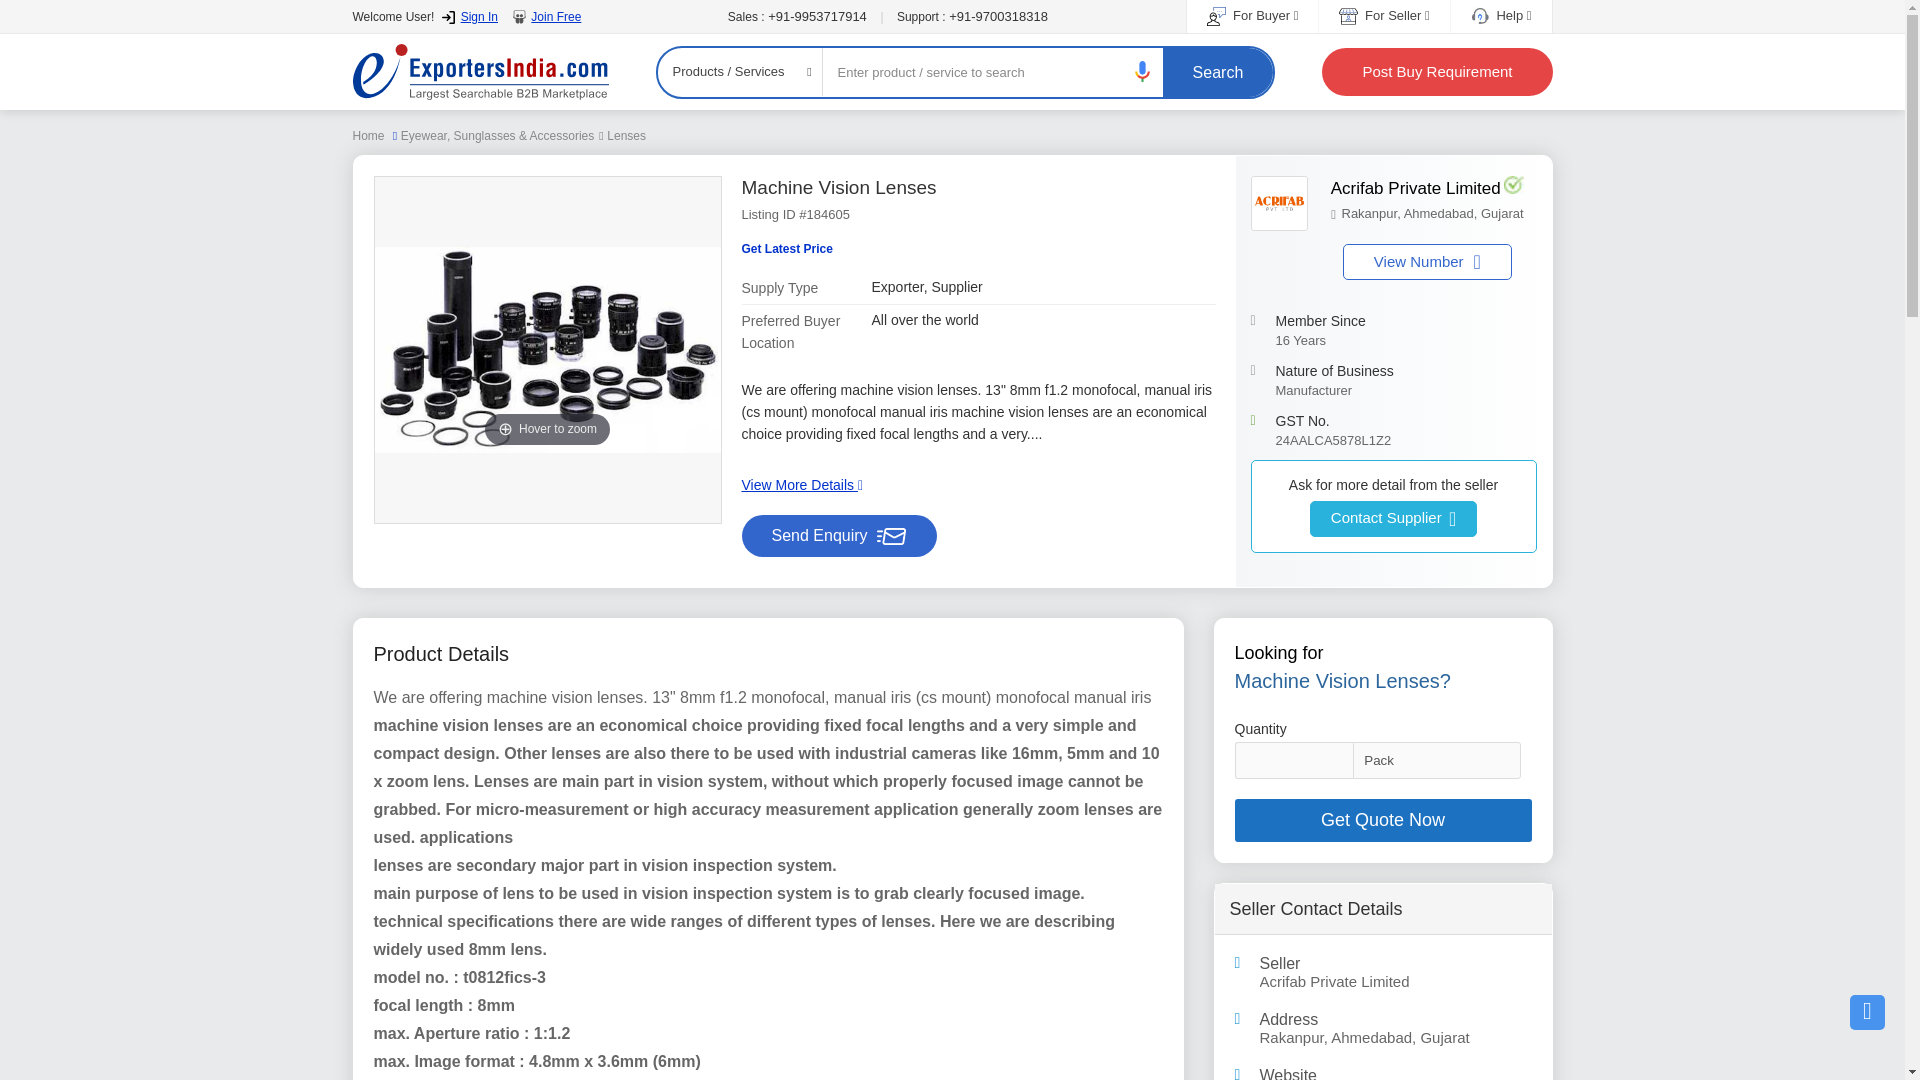  What do you see at coordinates (1427, 262) in the screenshot?
I see `Home` at bounding box center [1427, 262].